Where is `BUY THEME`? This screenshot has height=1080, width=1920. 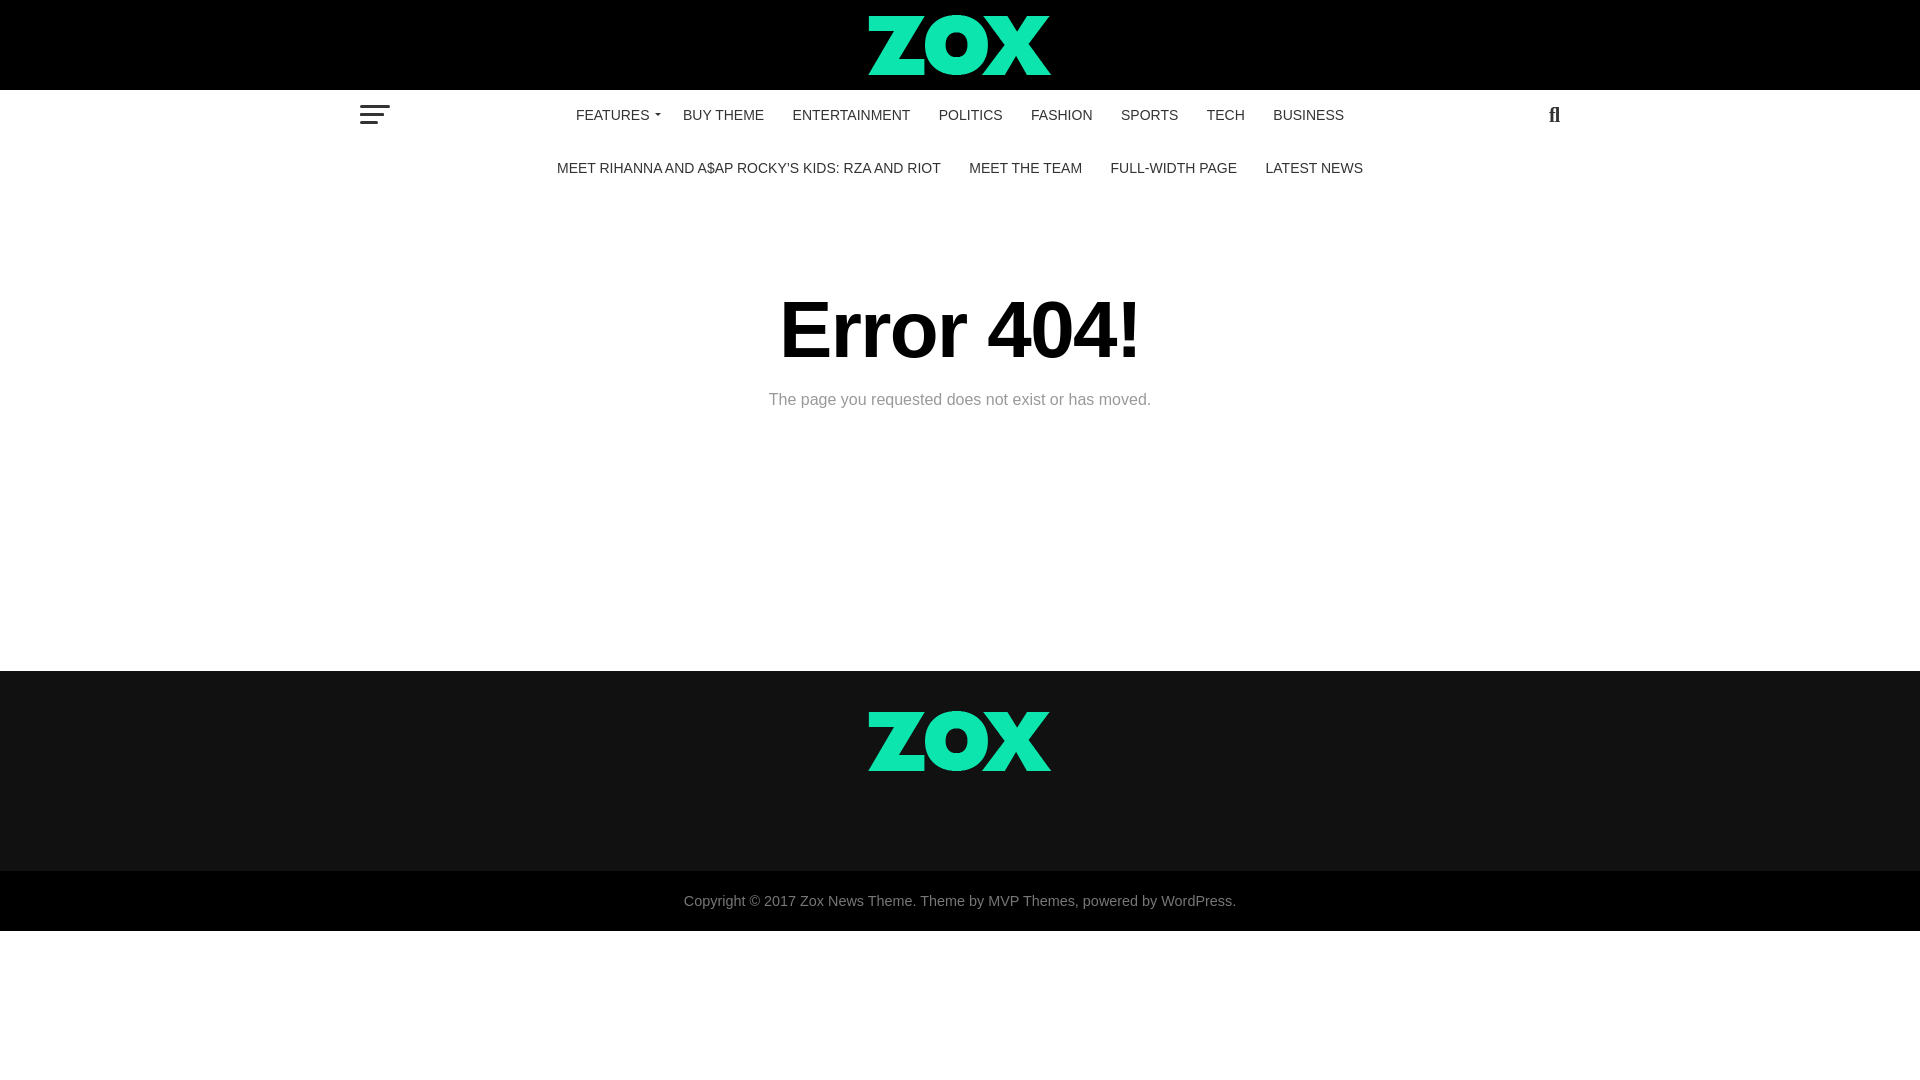
BUY THEME is located at coordinates (722, 114).